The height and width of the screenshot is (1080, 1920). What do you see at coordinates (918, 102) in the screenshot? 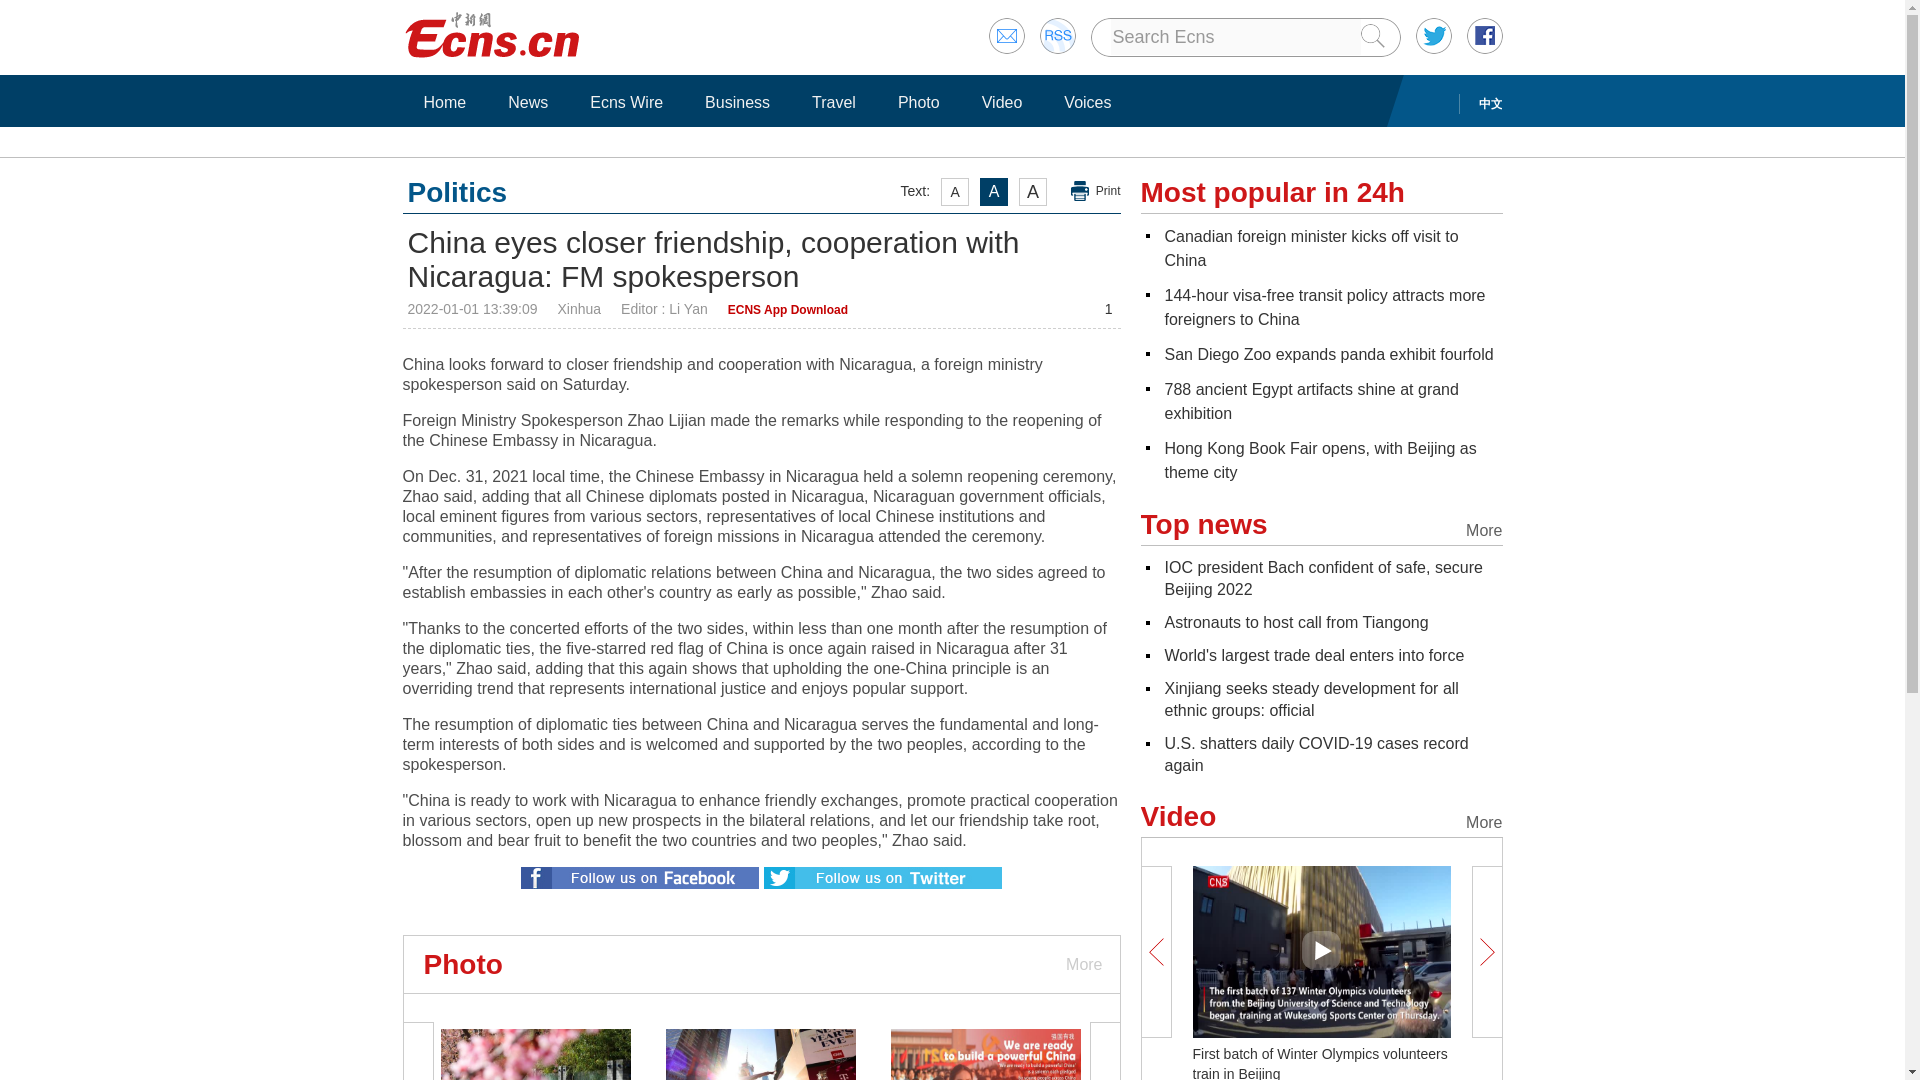
I see `Photo` at bounding box center [918, 102].